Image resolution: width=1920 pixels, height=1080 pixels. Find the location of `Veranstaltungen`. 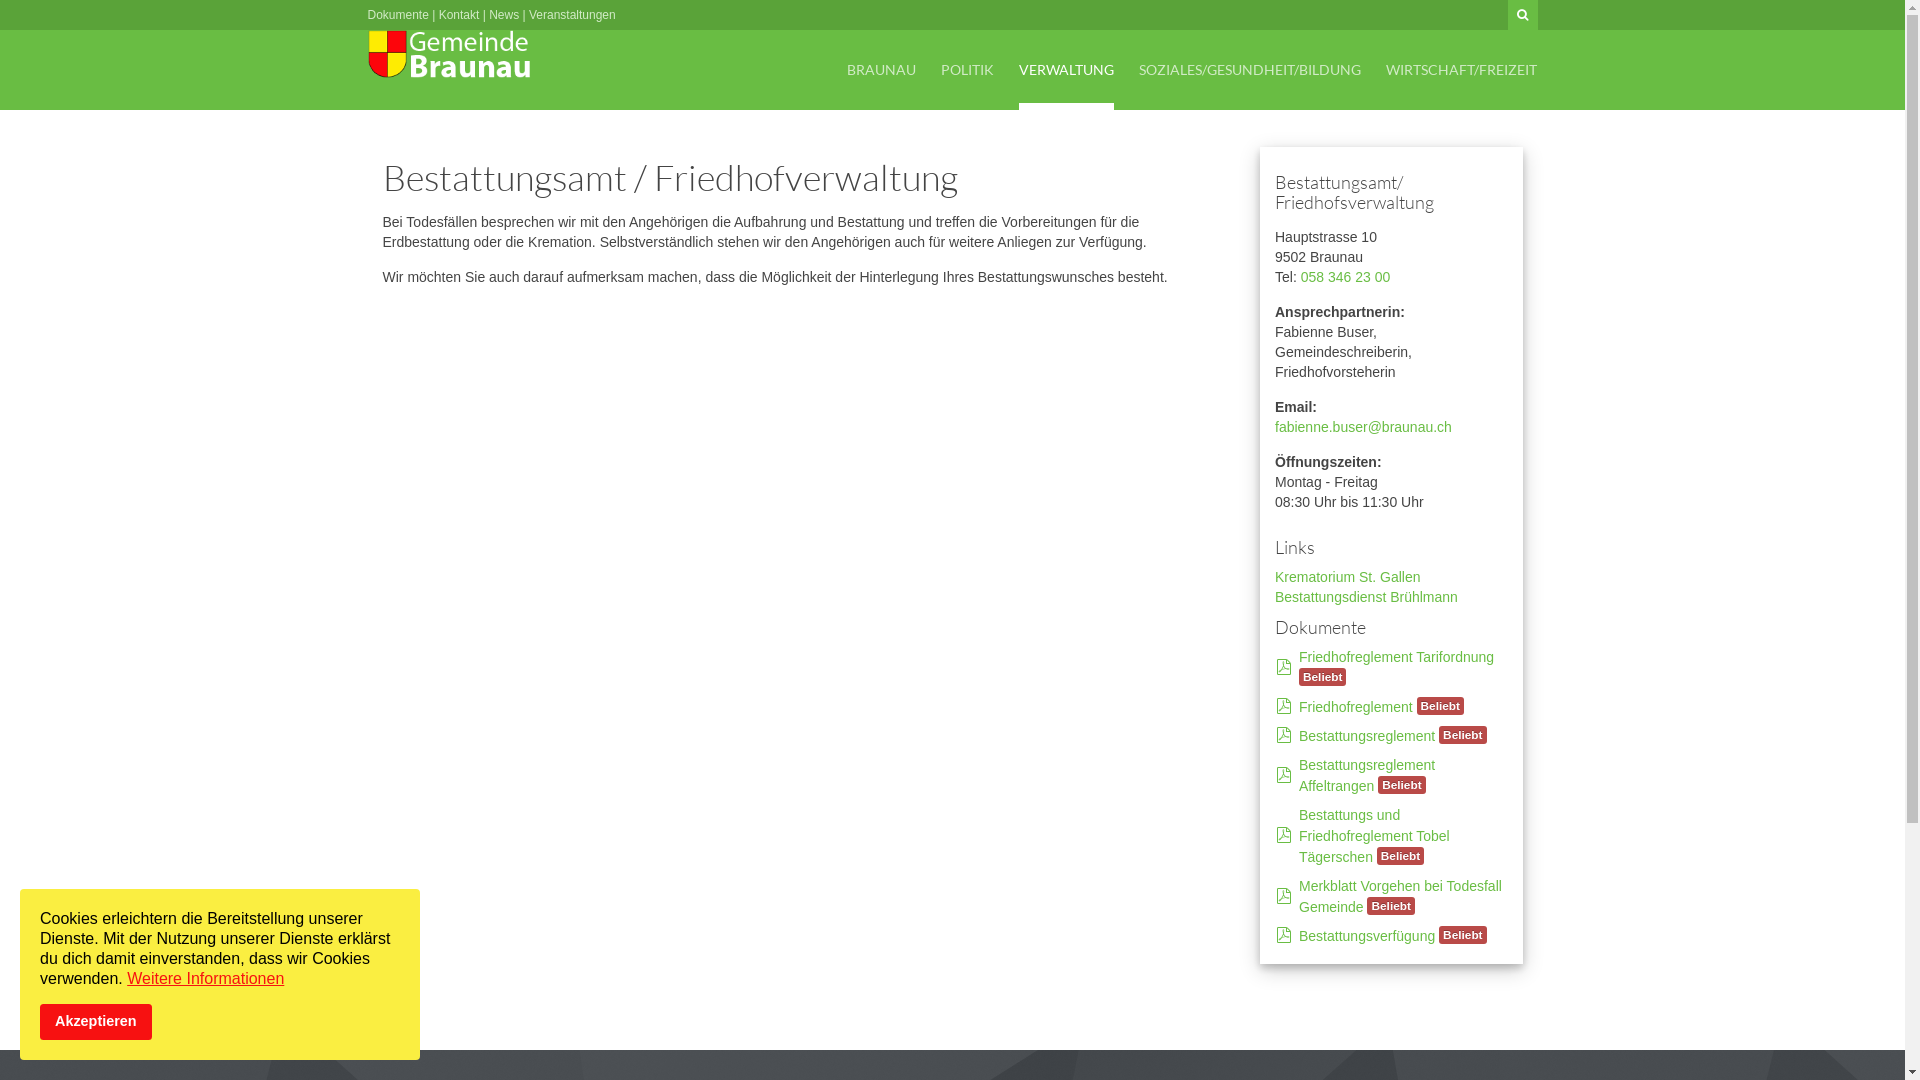

Veranstaltungen is located at coordinates (572, 15).